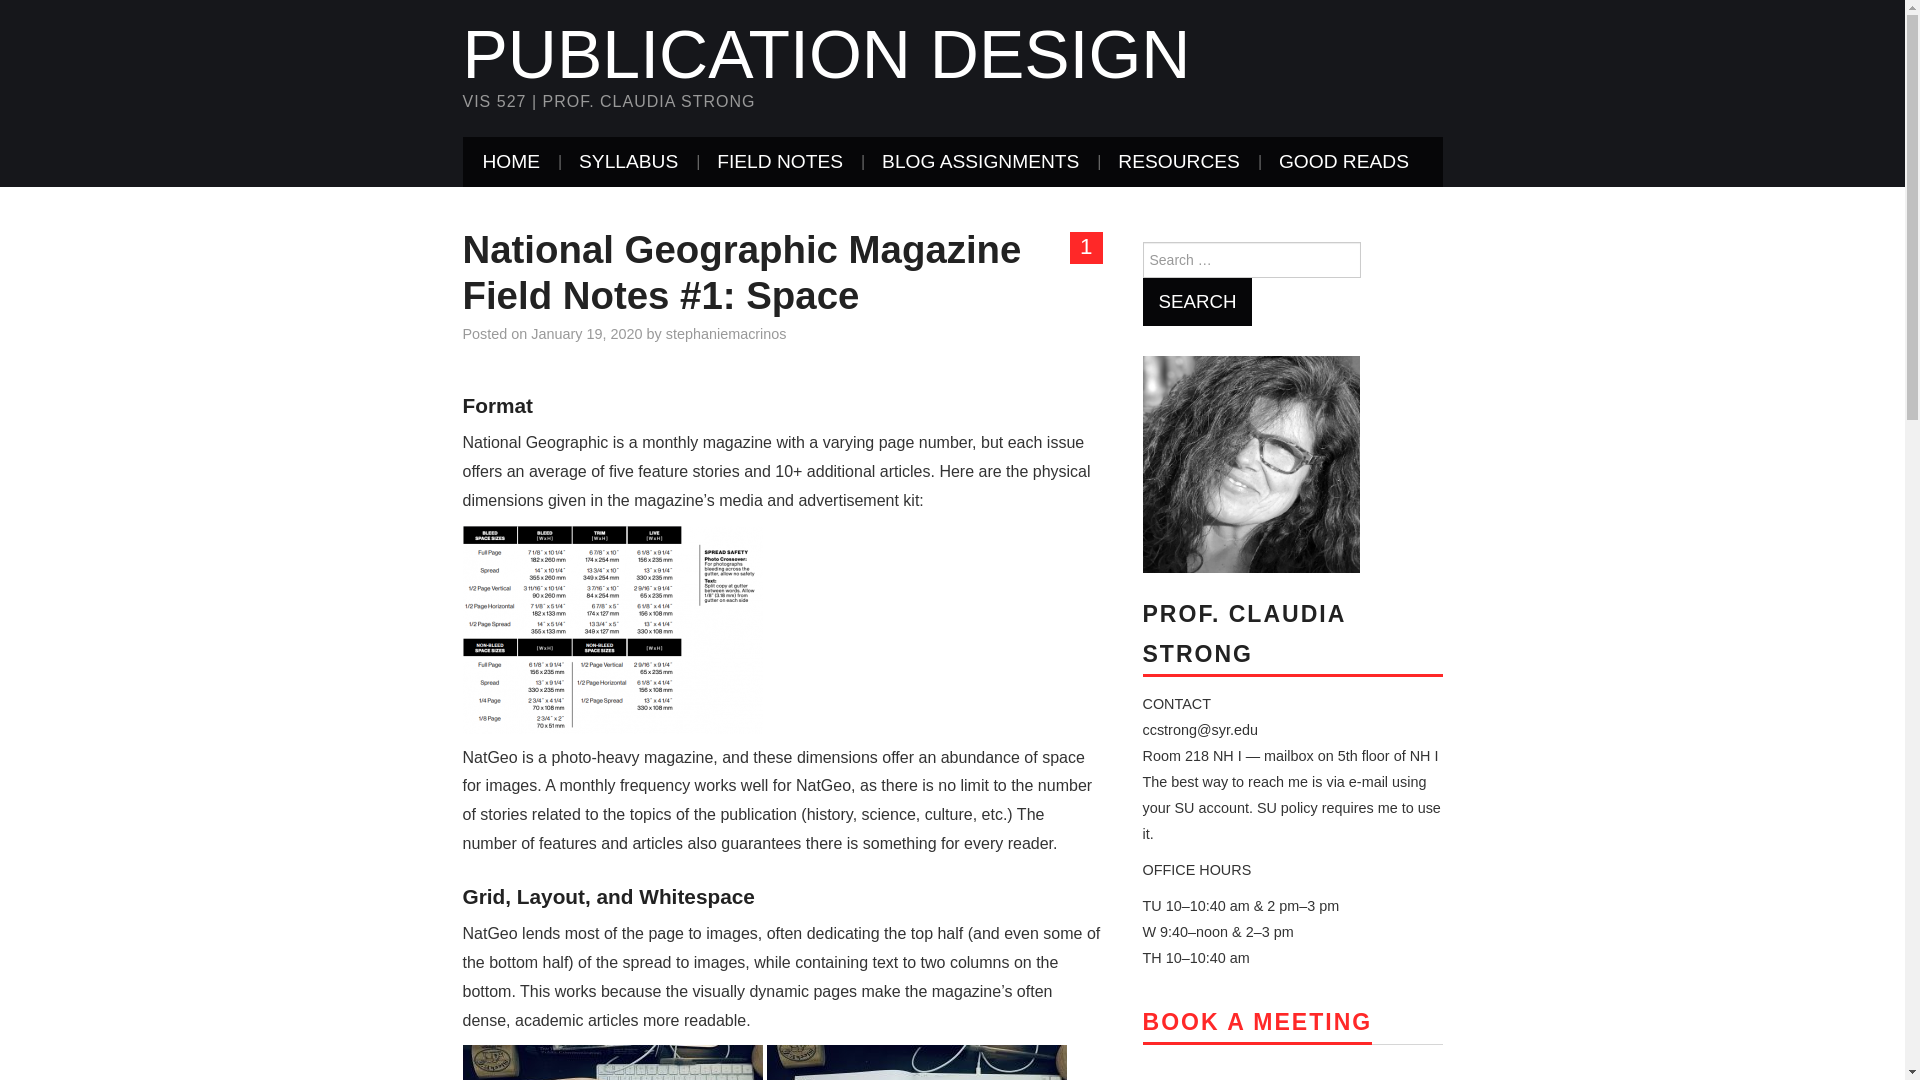 The width and height of the screenshot is (1920, 1080). I want to click on PUBLICATION DESIGN, so click(826, 54).